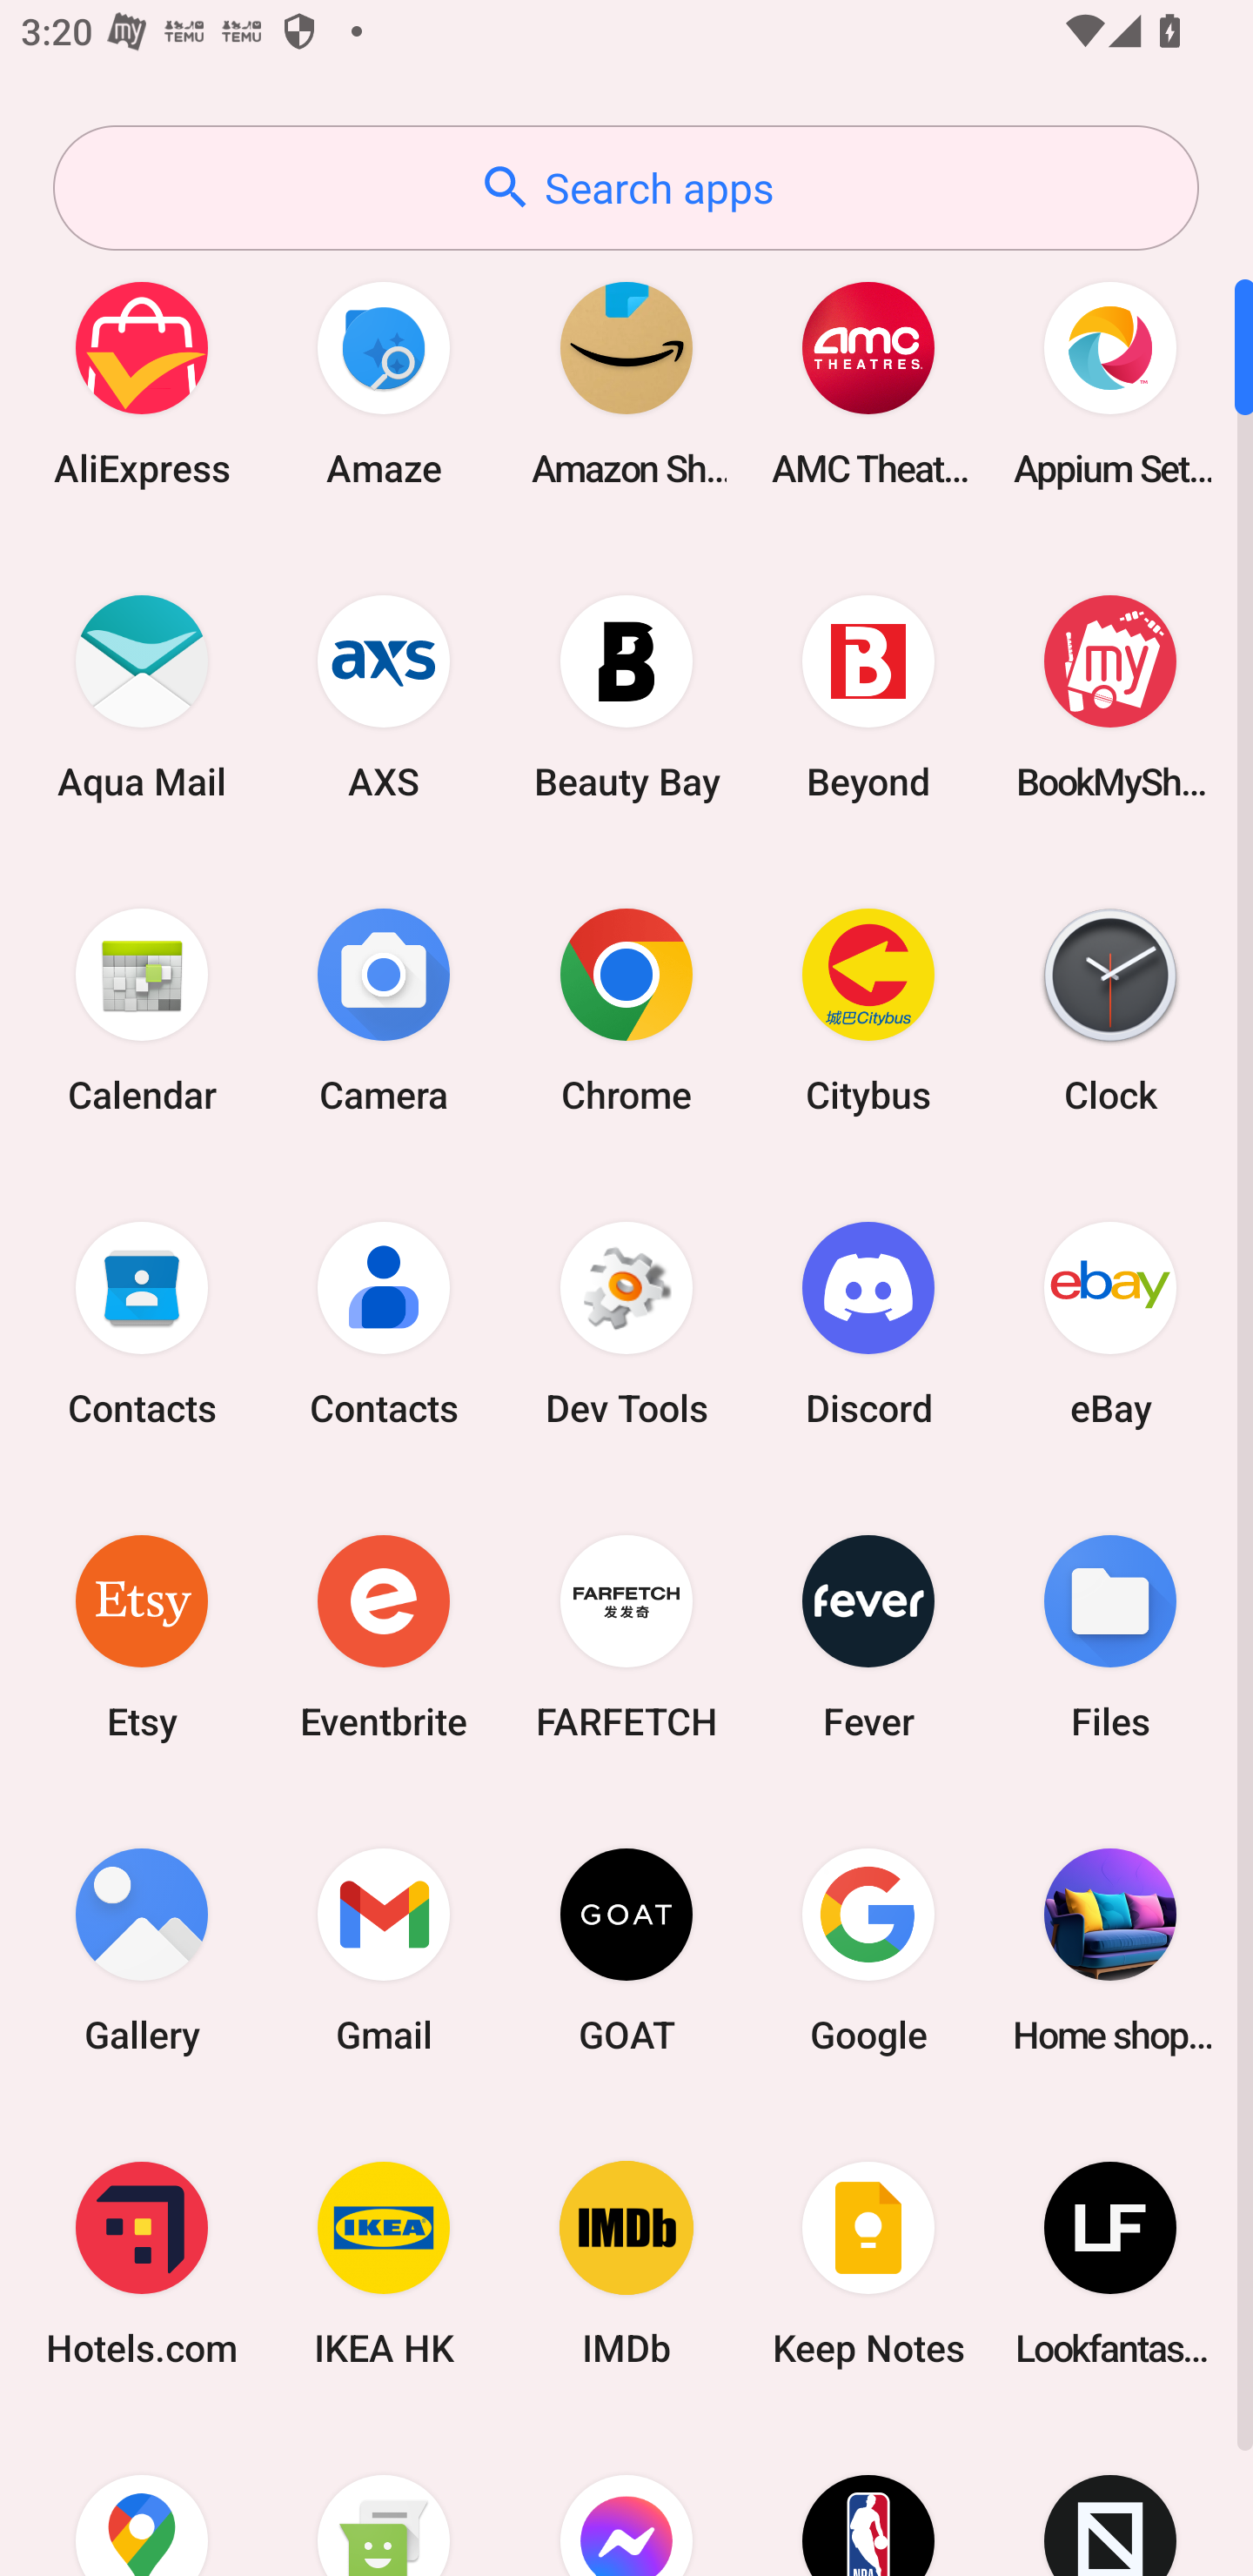 The image size is (1253, 2576). I want to click on   Search apps, so click(626, 188).